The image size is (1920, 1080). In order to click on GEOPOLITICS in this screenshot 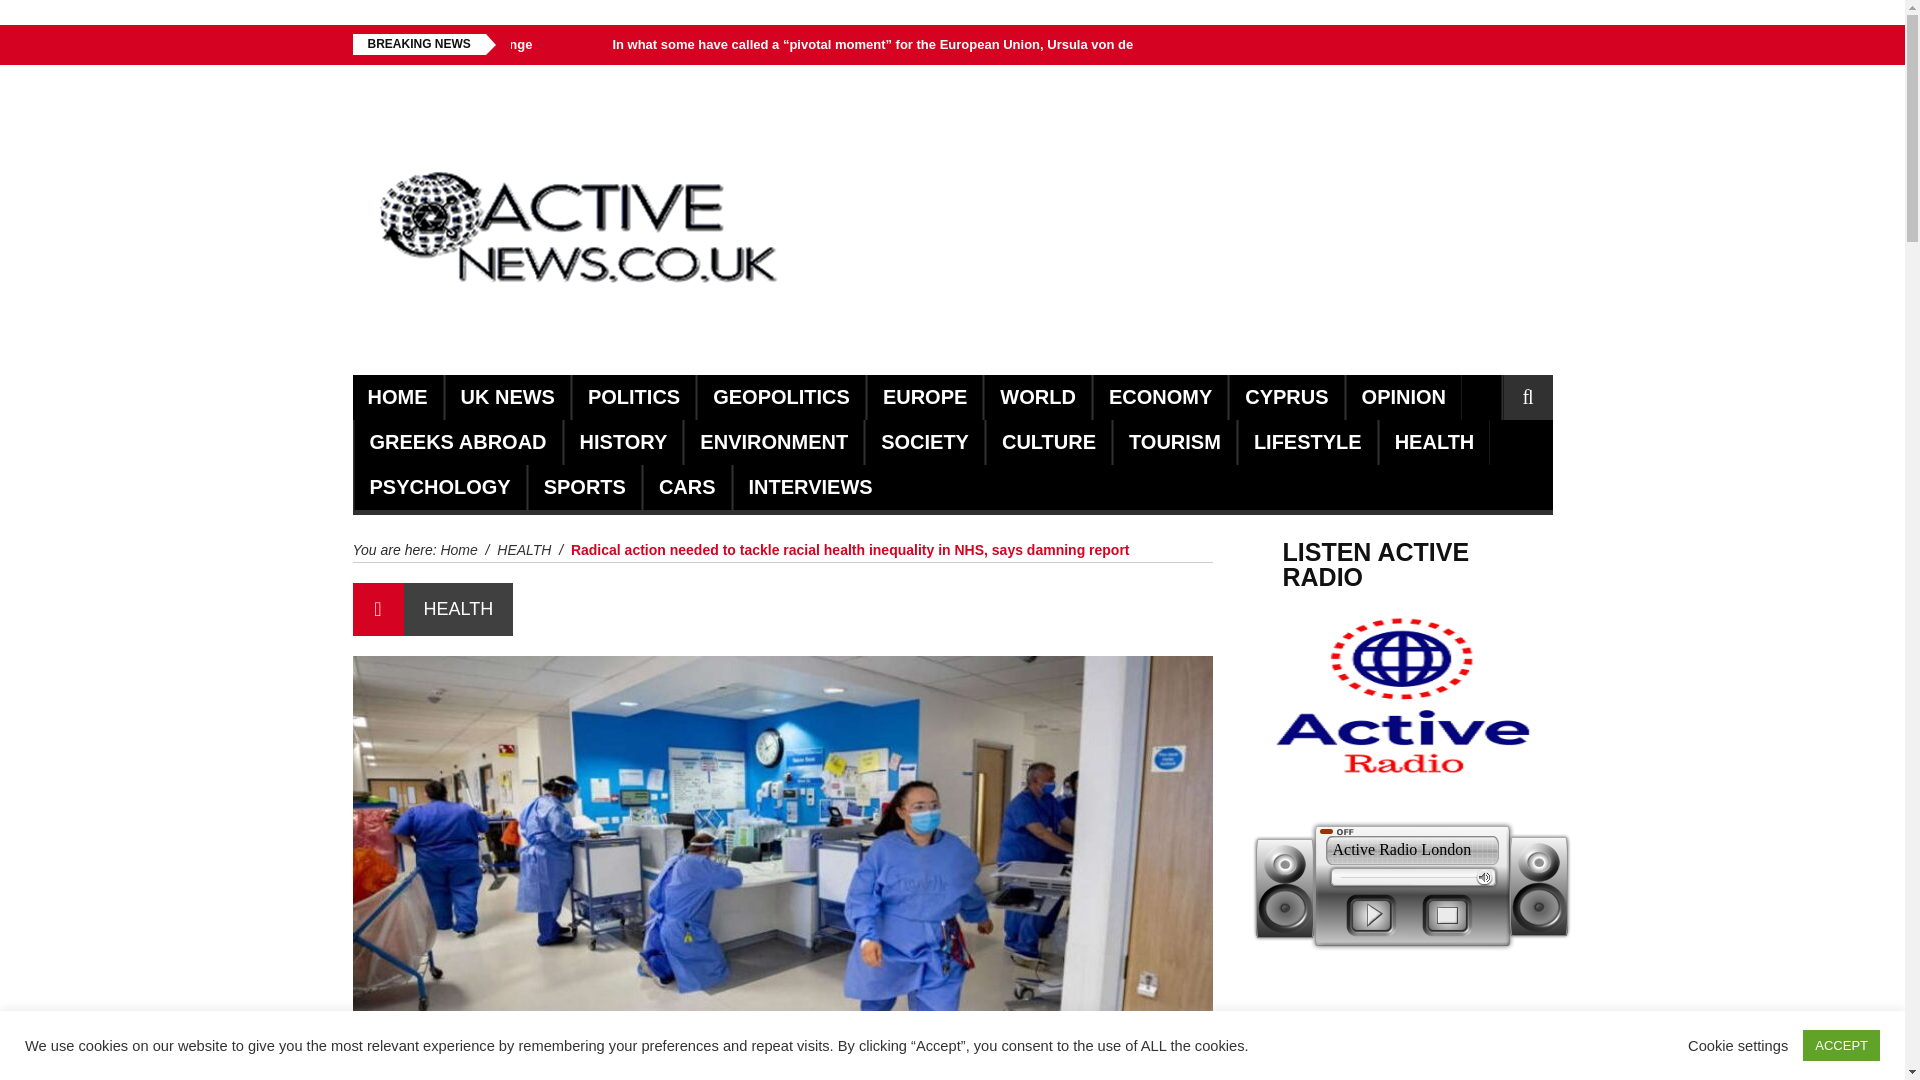, I will do `click(781, 397)`.